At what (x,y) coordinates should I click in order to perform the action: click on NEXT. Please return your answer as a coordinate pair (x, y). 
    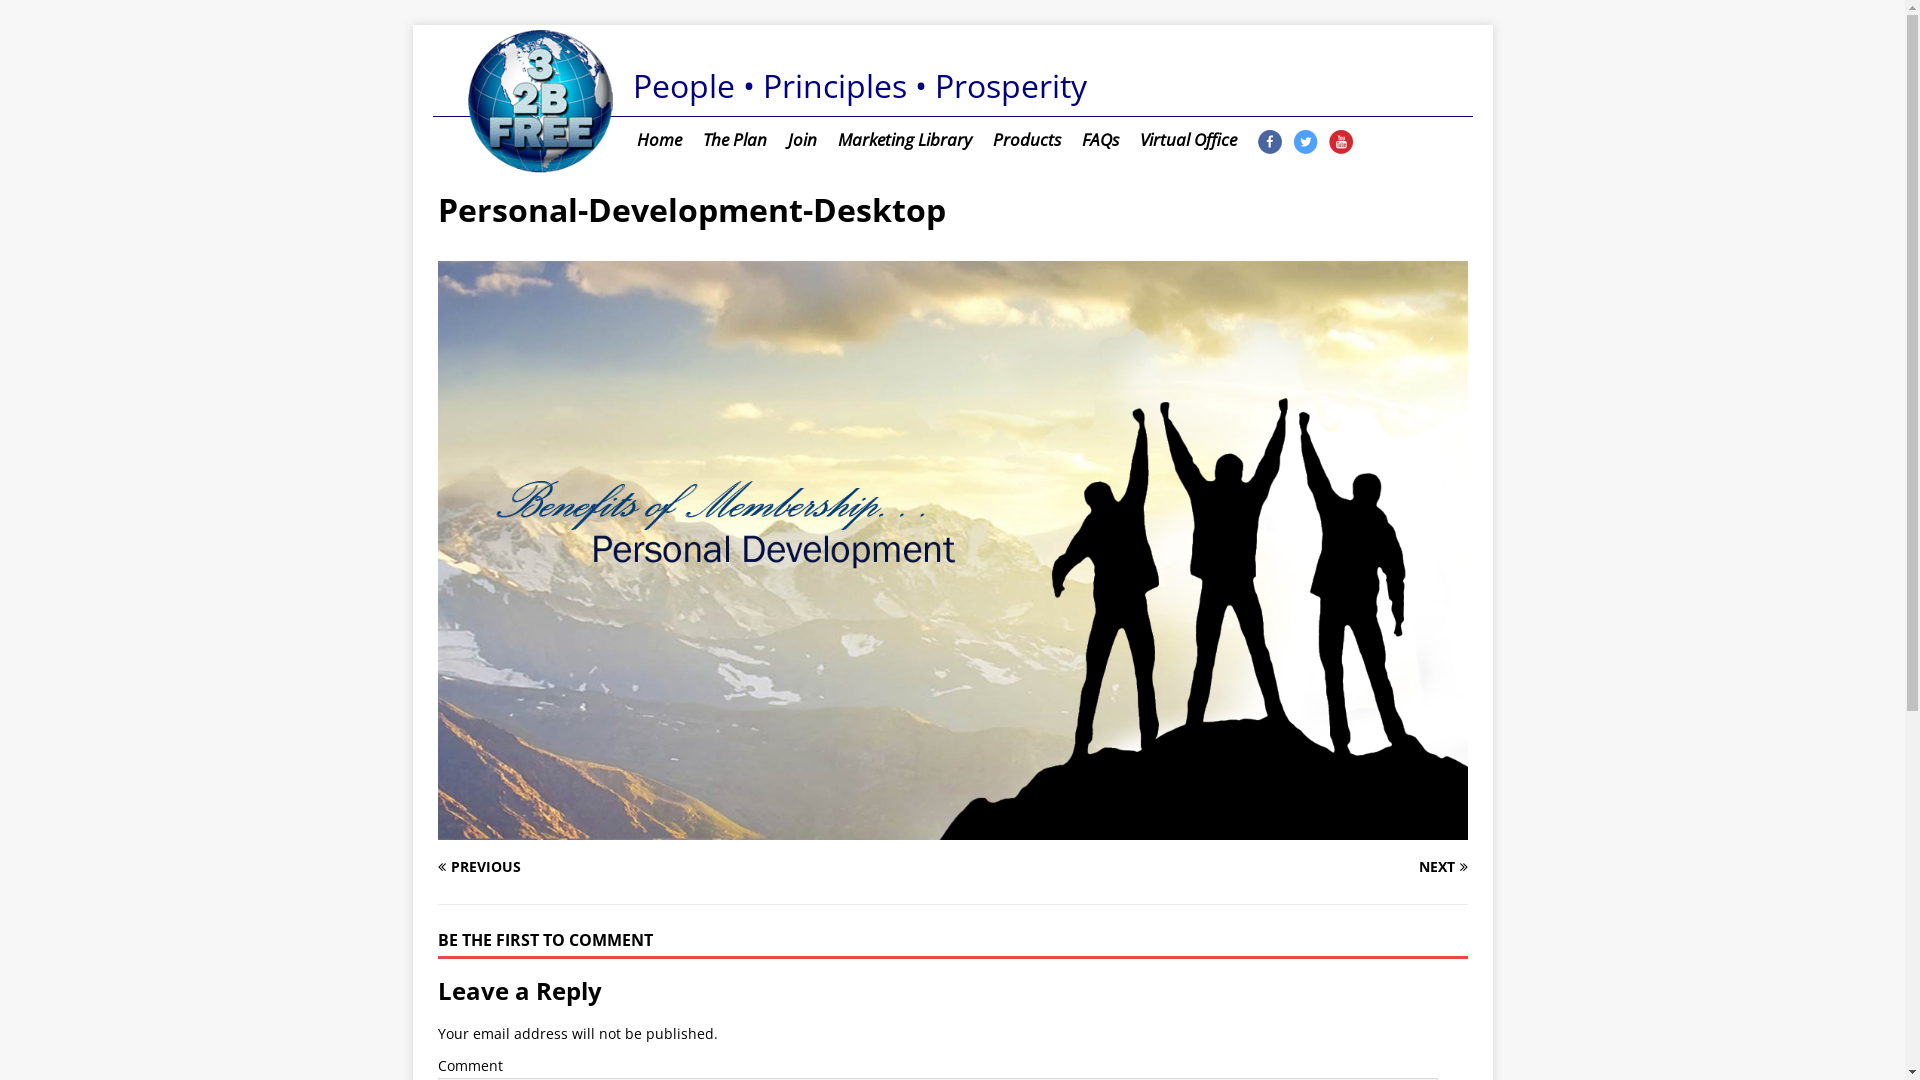
    Looking at the image, I should click on (1216, 867).